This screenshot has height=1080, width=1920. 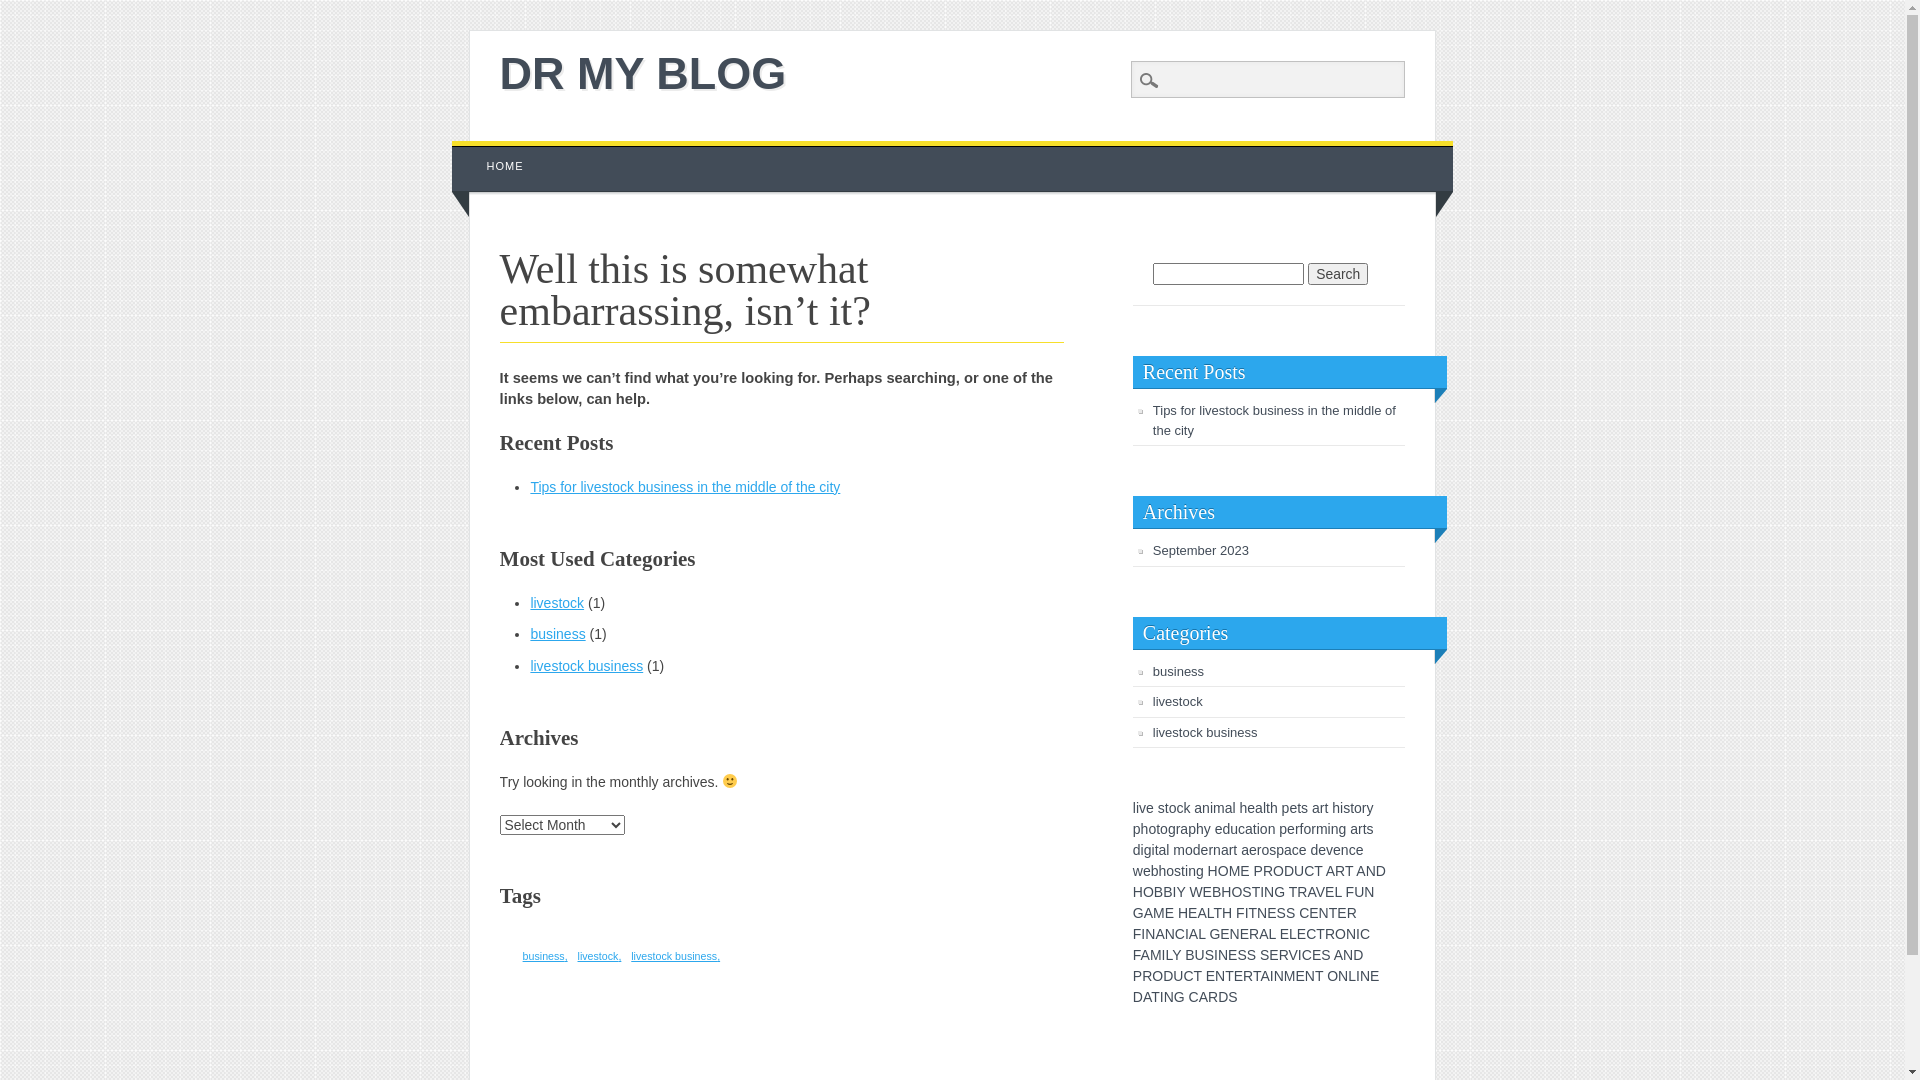 I want to click on T, so click(x=1318, y=871).